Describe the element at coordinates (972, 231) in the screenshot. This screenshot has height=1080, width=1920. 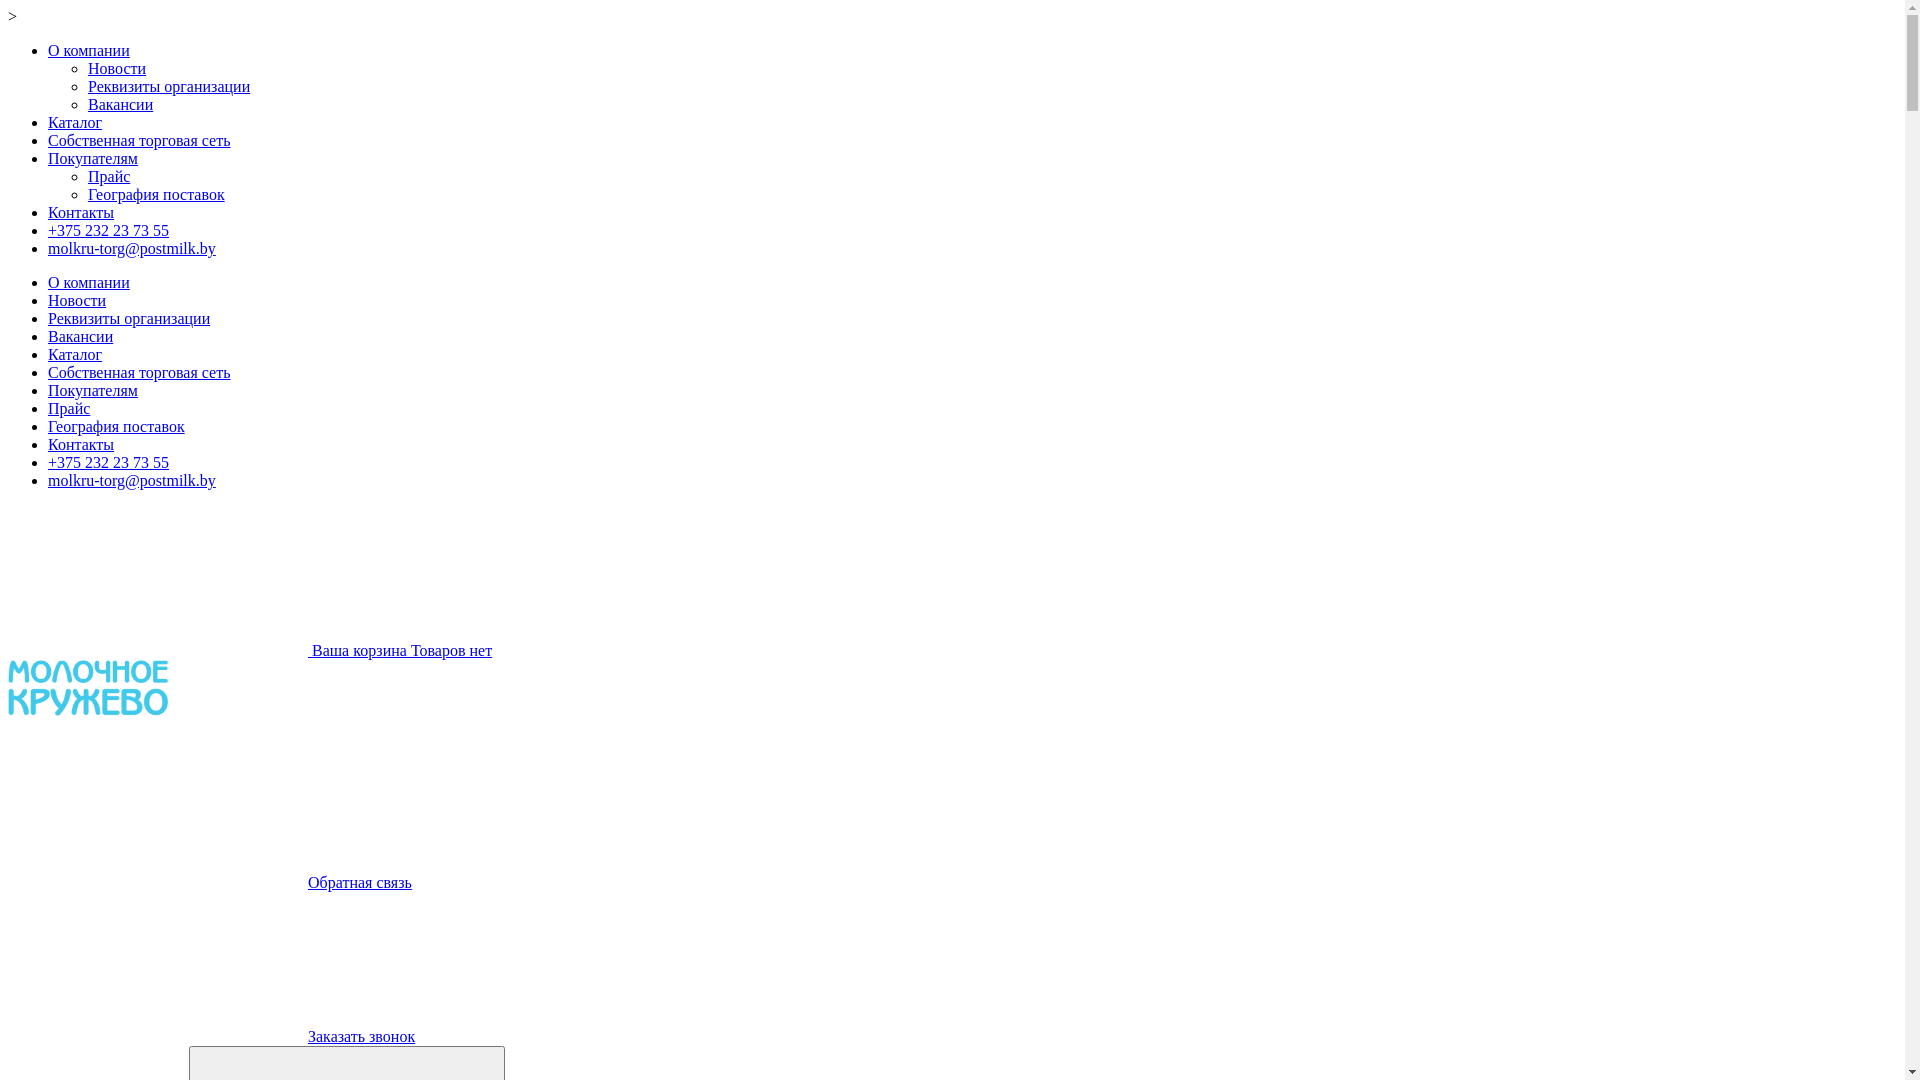
I see `+375 232 23 73 55` at that location.